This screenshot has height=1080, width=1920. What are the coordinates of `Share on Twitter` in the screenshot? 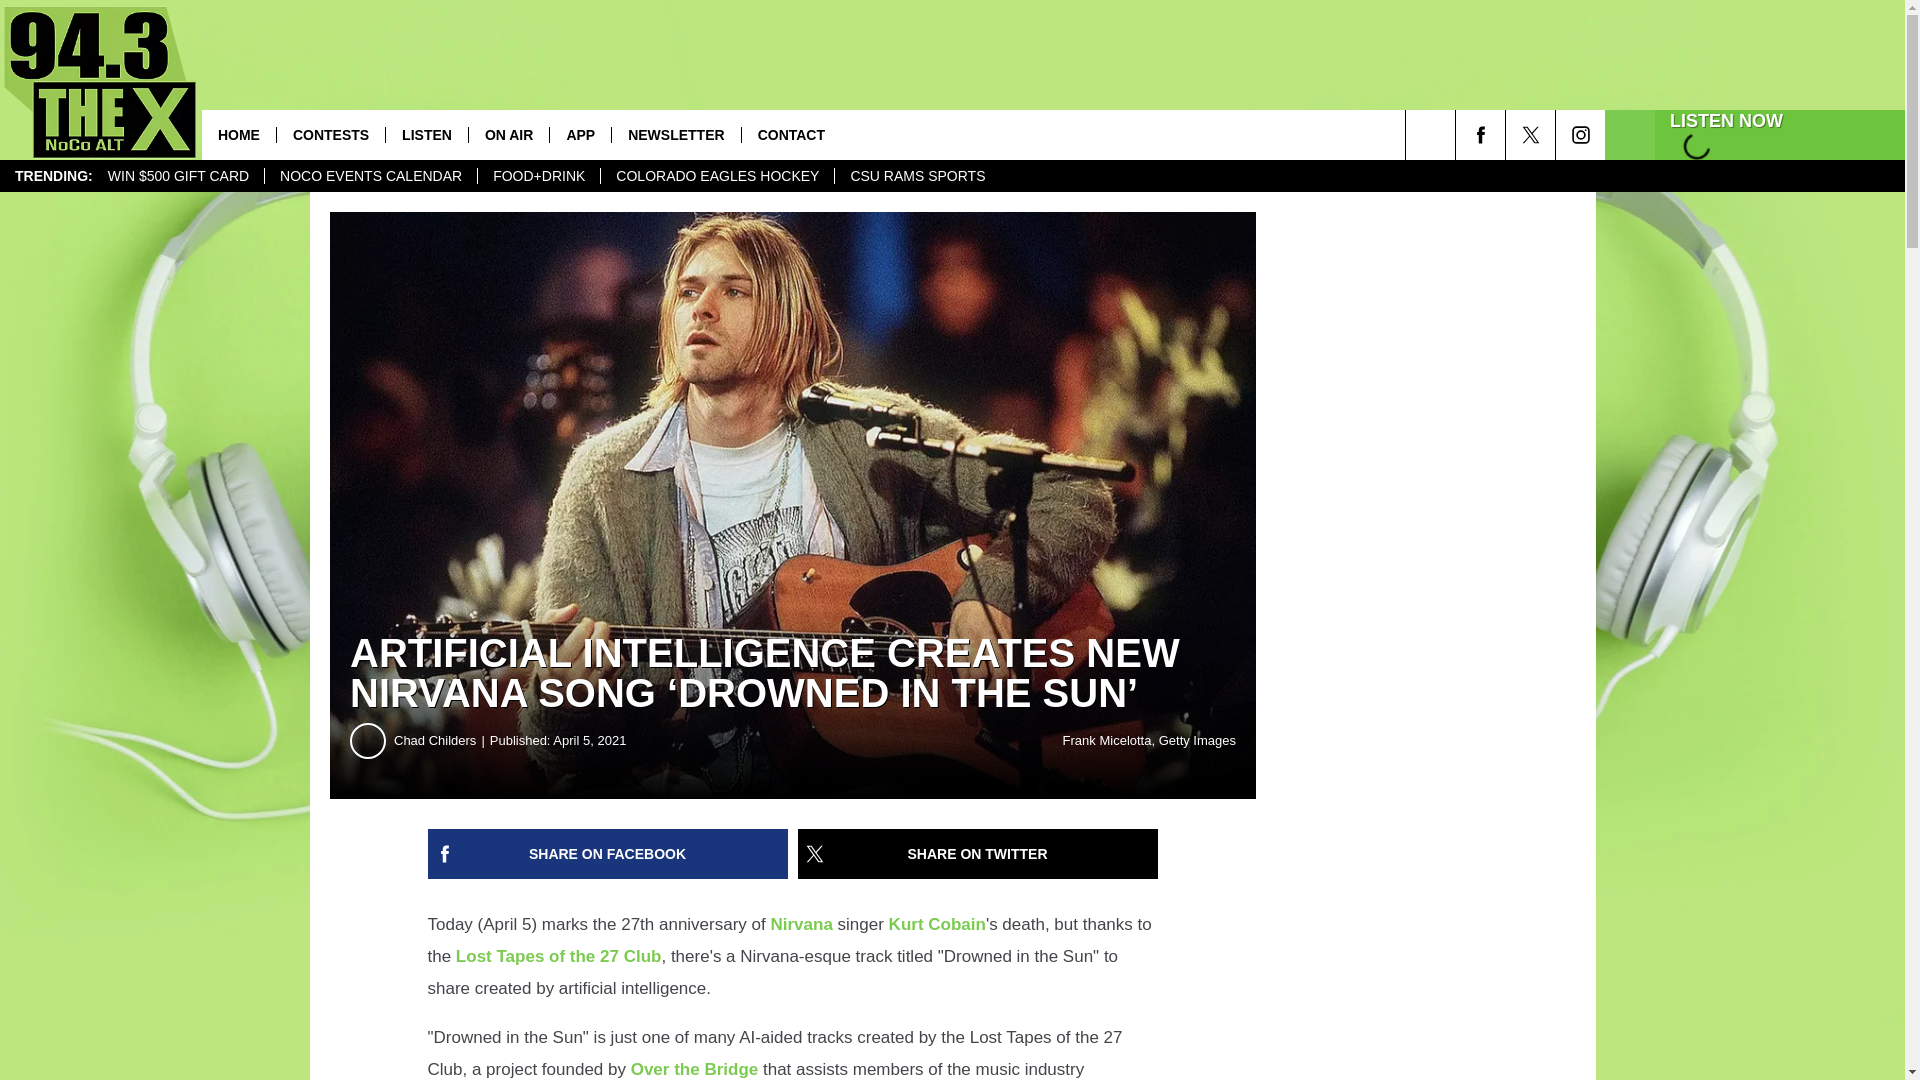 It's located at (978, 854).